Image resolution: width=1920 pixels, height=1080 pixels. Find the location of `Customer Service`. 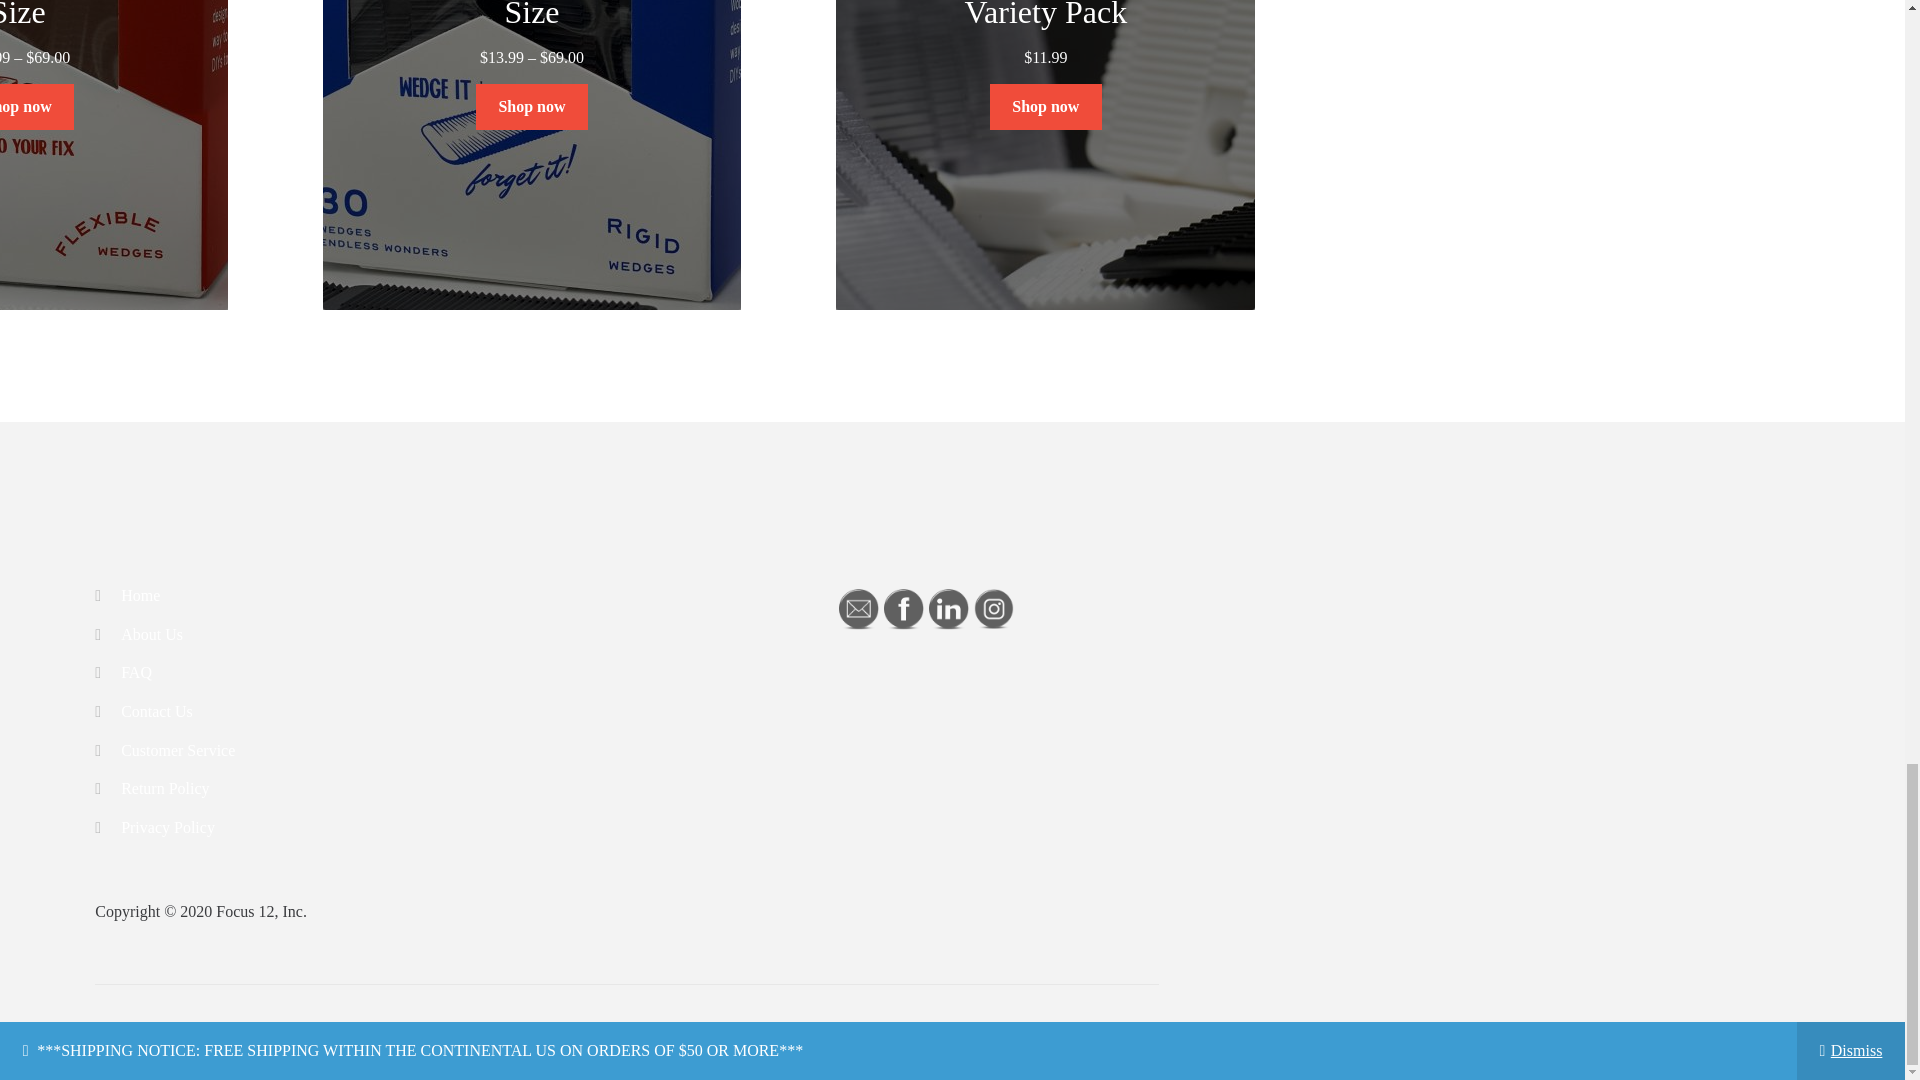

Customer Service is located at coordinates (177, 750).